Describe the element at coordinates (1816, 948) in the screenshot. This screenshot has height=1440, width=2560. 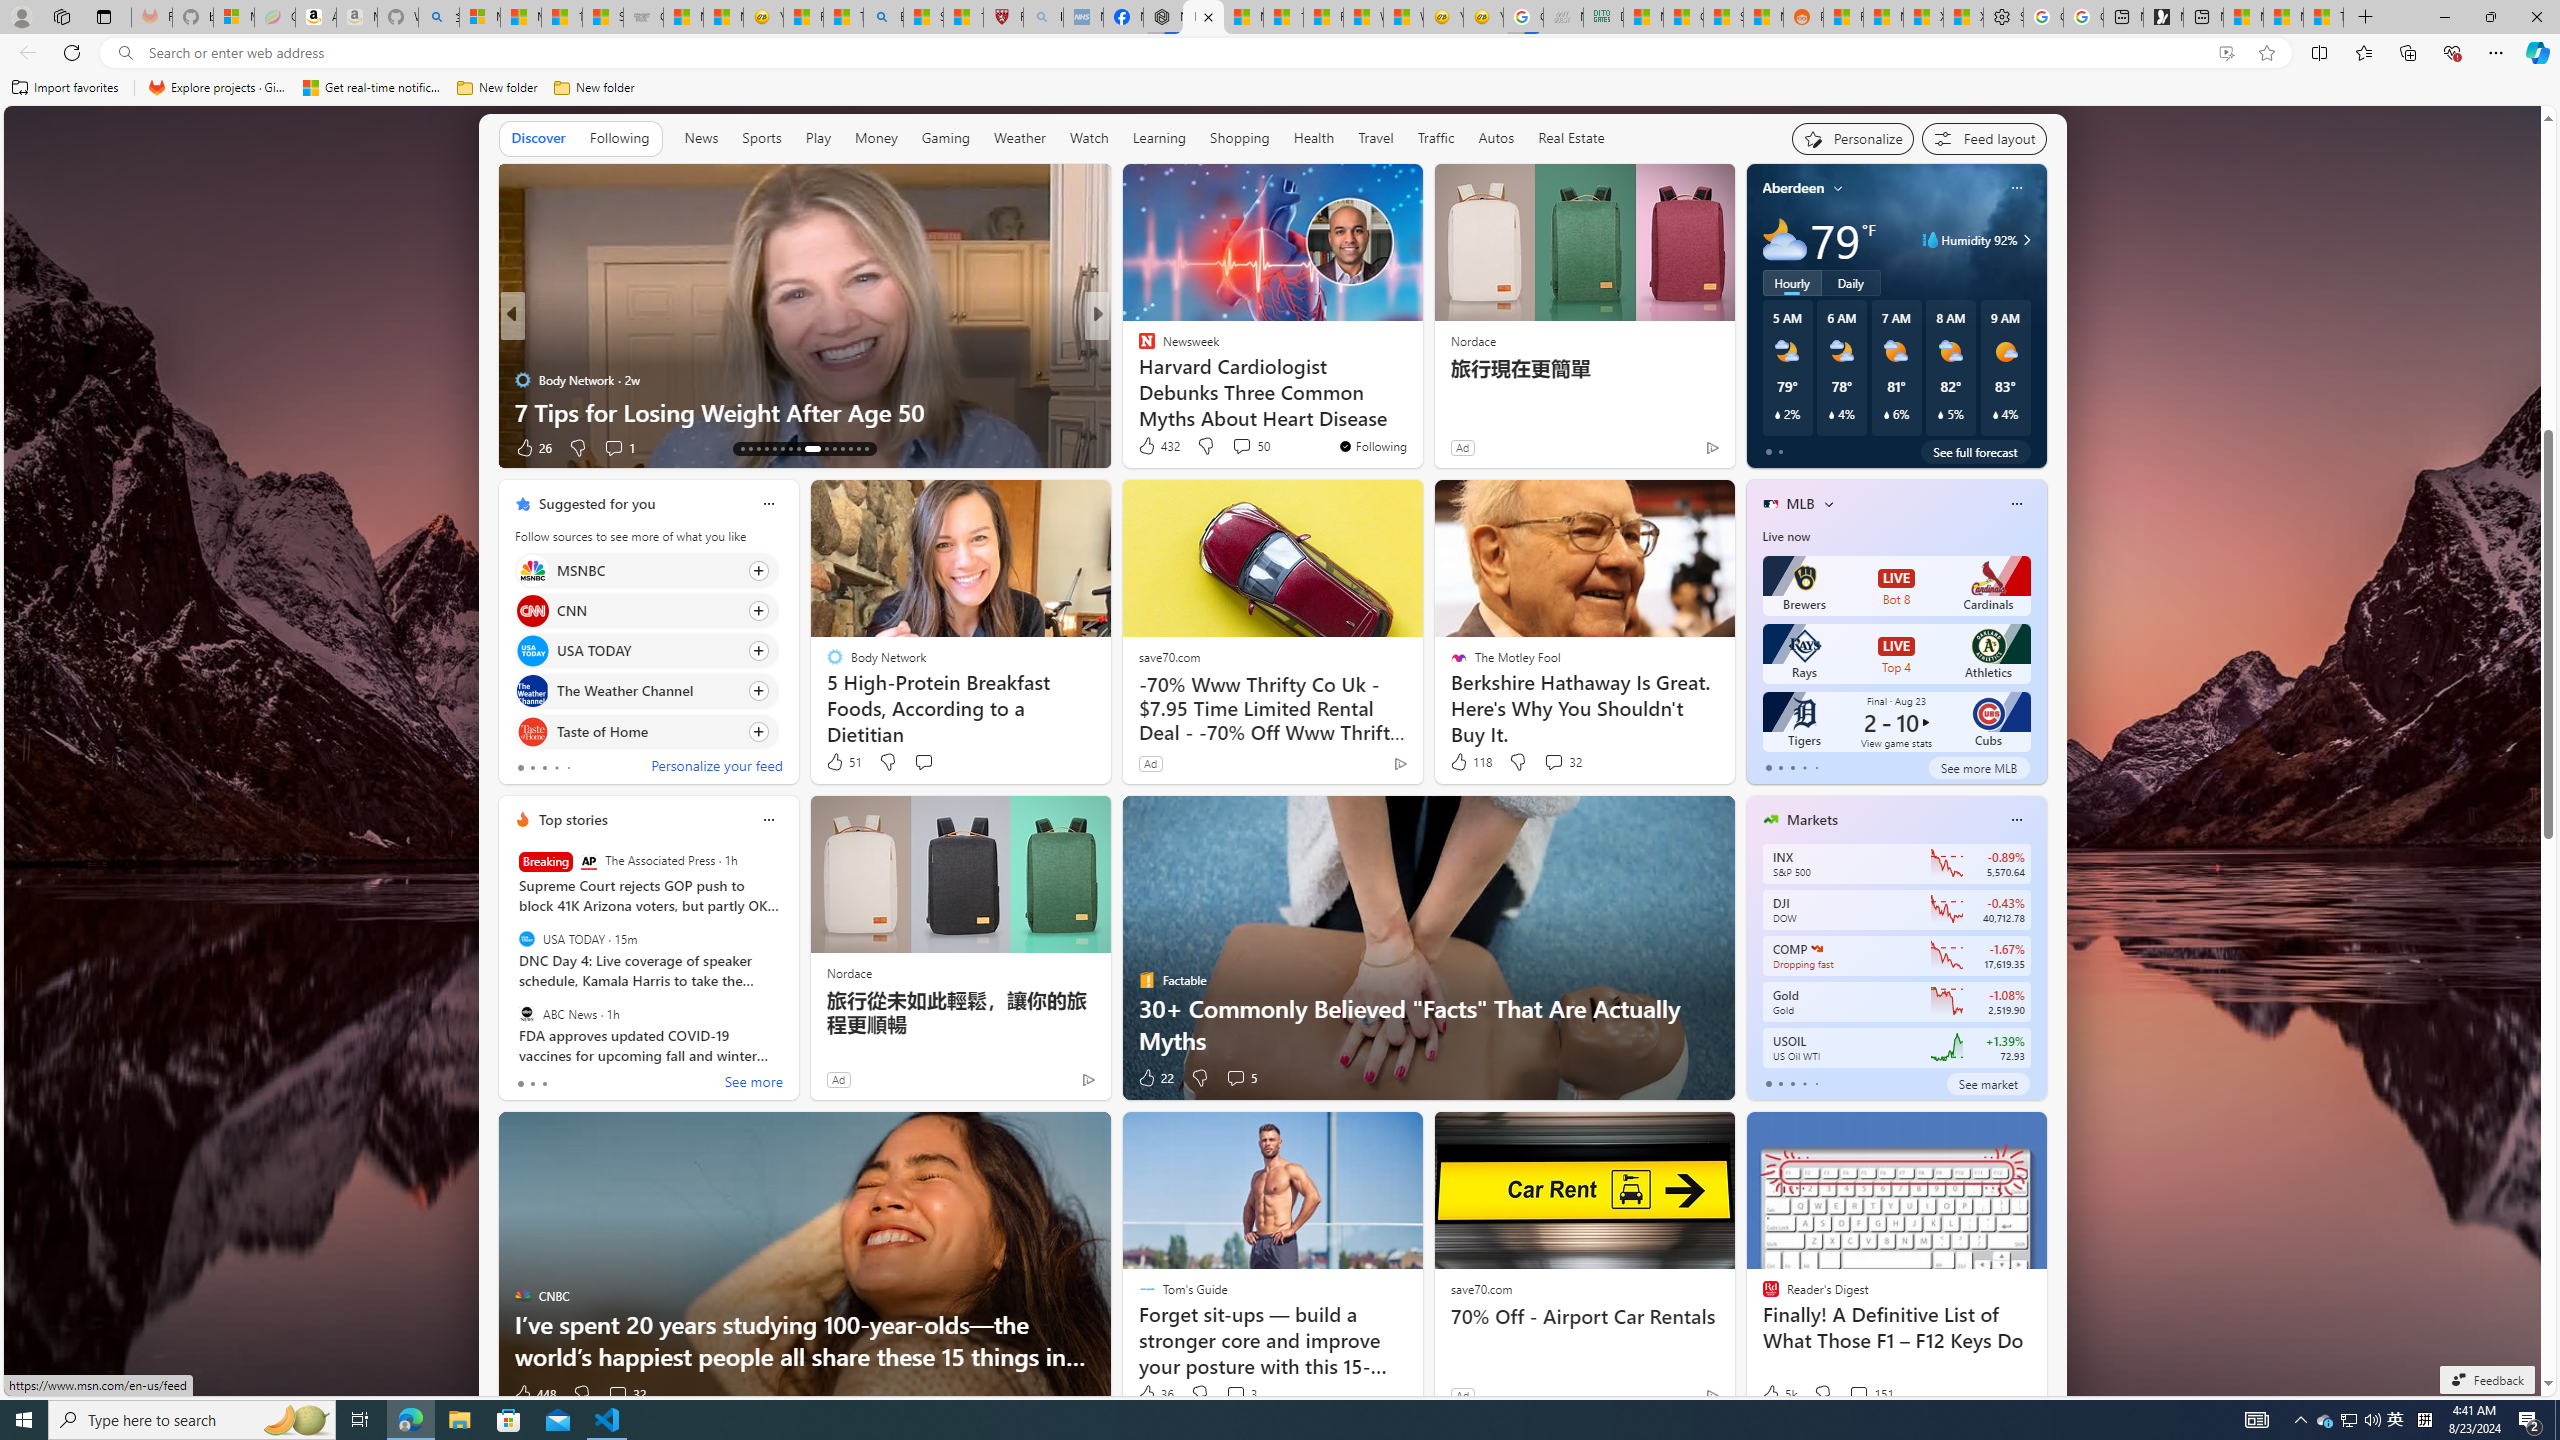
I see `NASDAQ` at that location.